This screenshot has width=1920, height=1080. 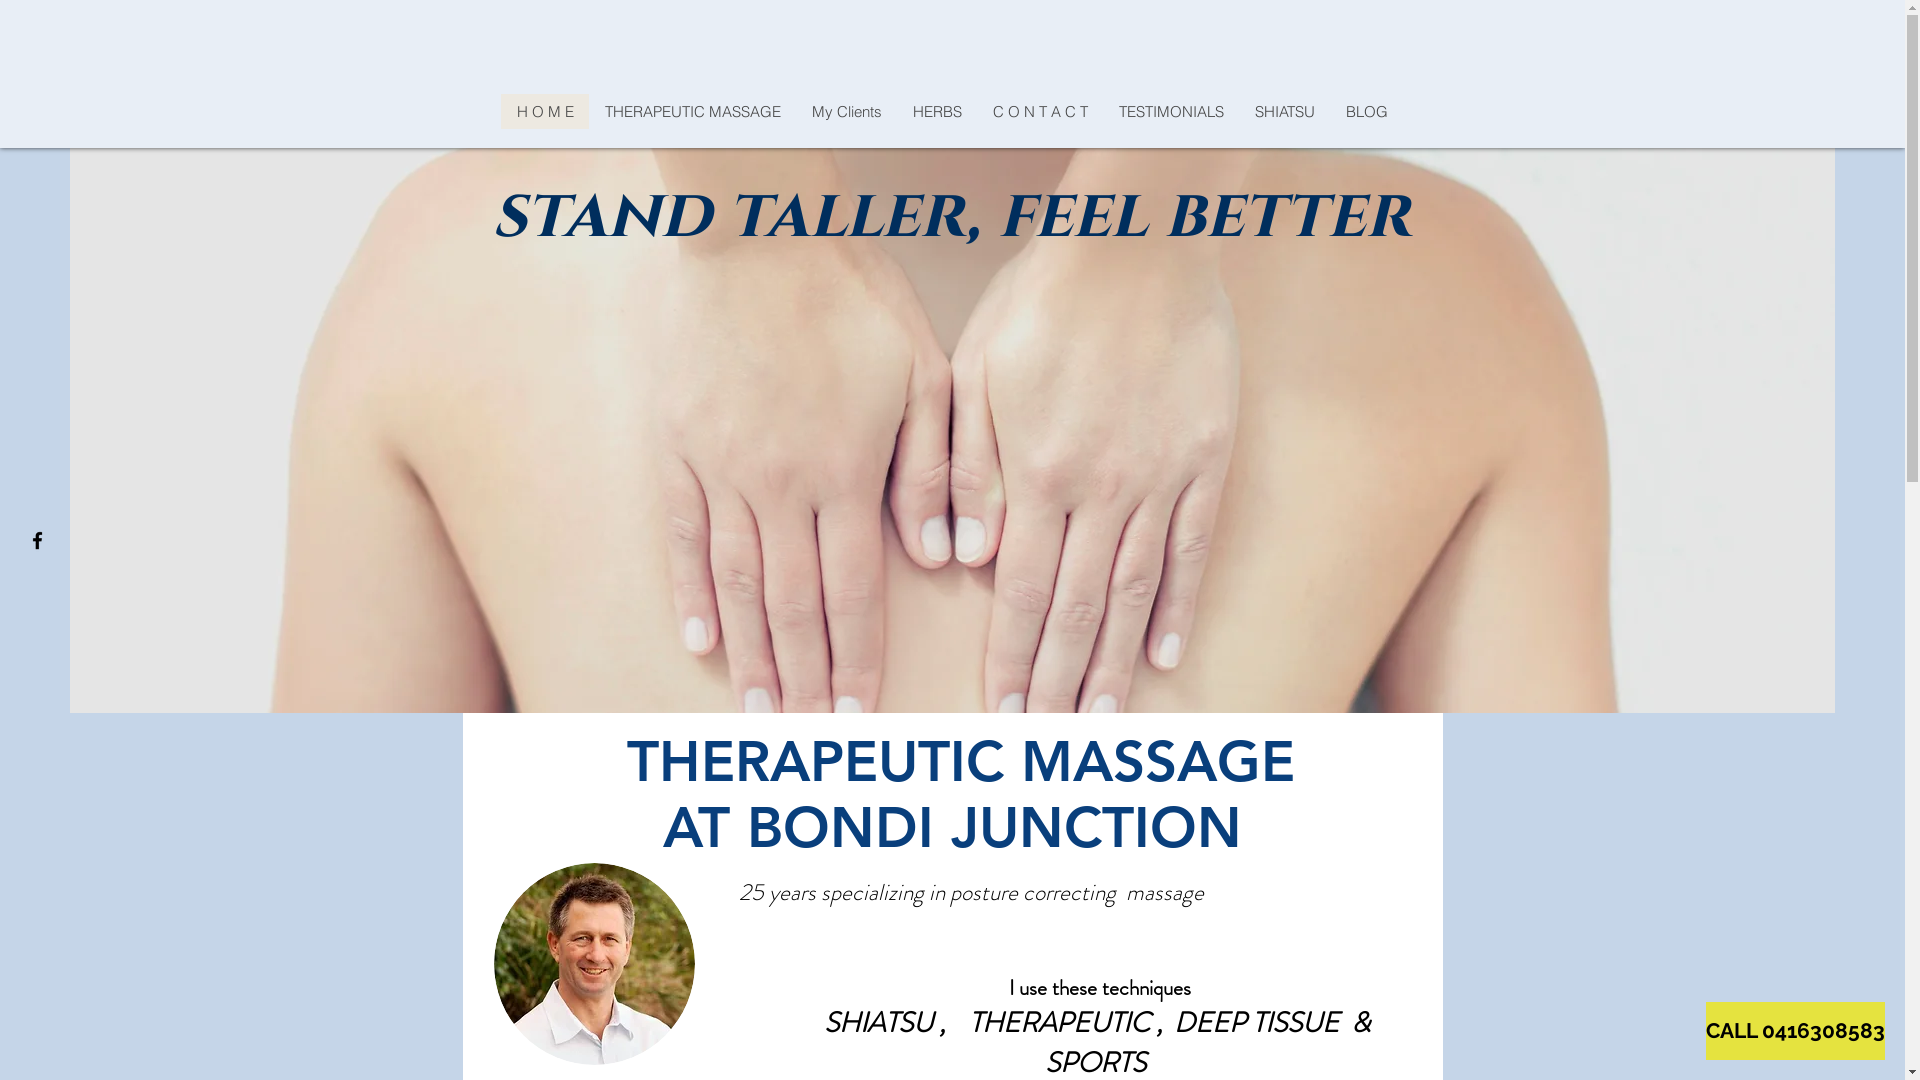 I want to click on CALL 0416308583, so click(x=1796, y=1031).